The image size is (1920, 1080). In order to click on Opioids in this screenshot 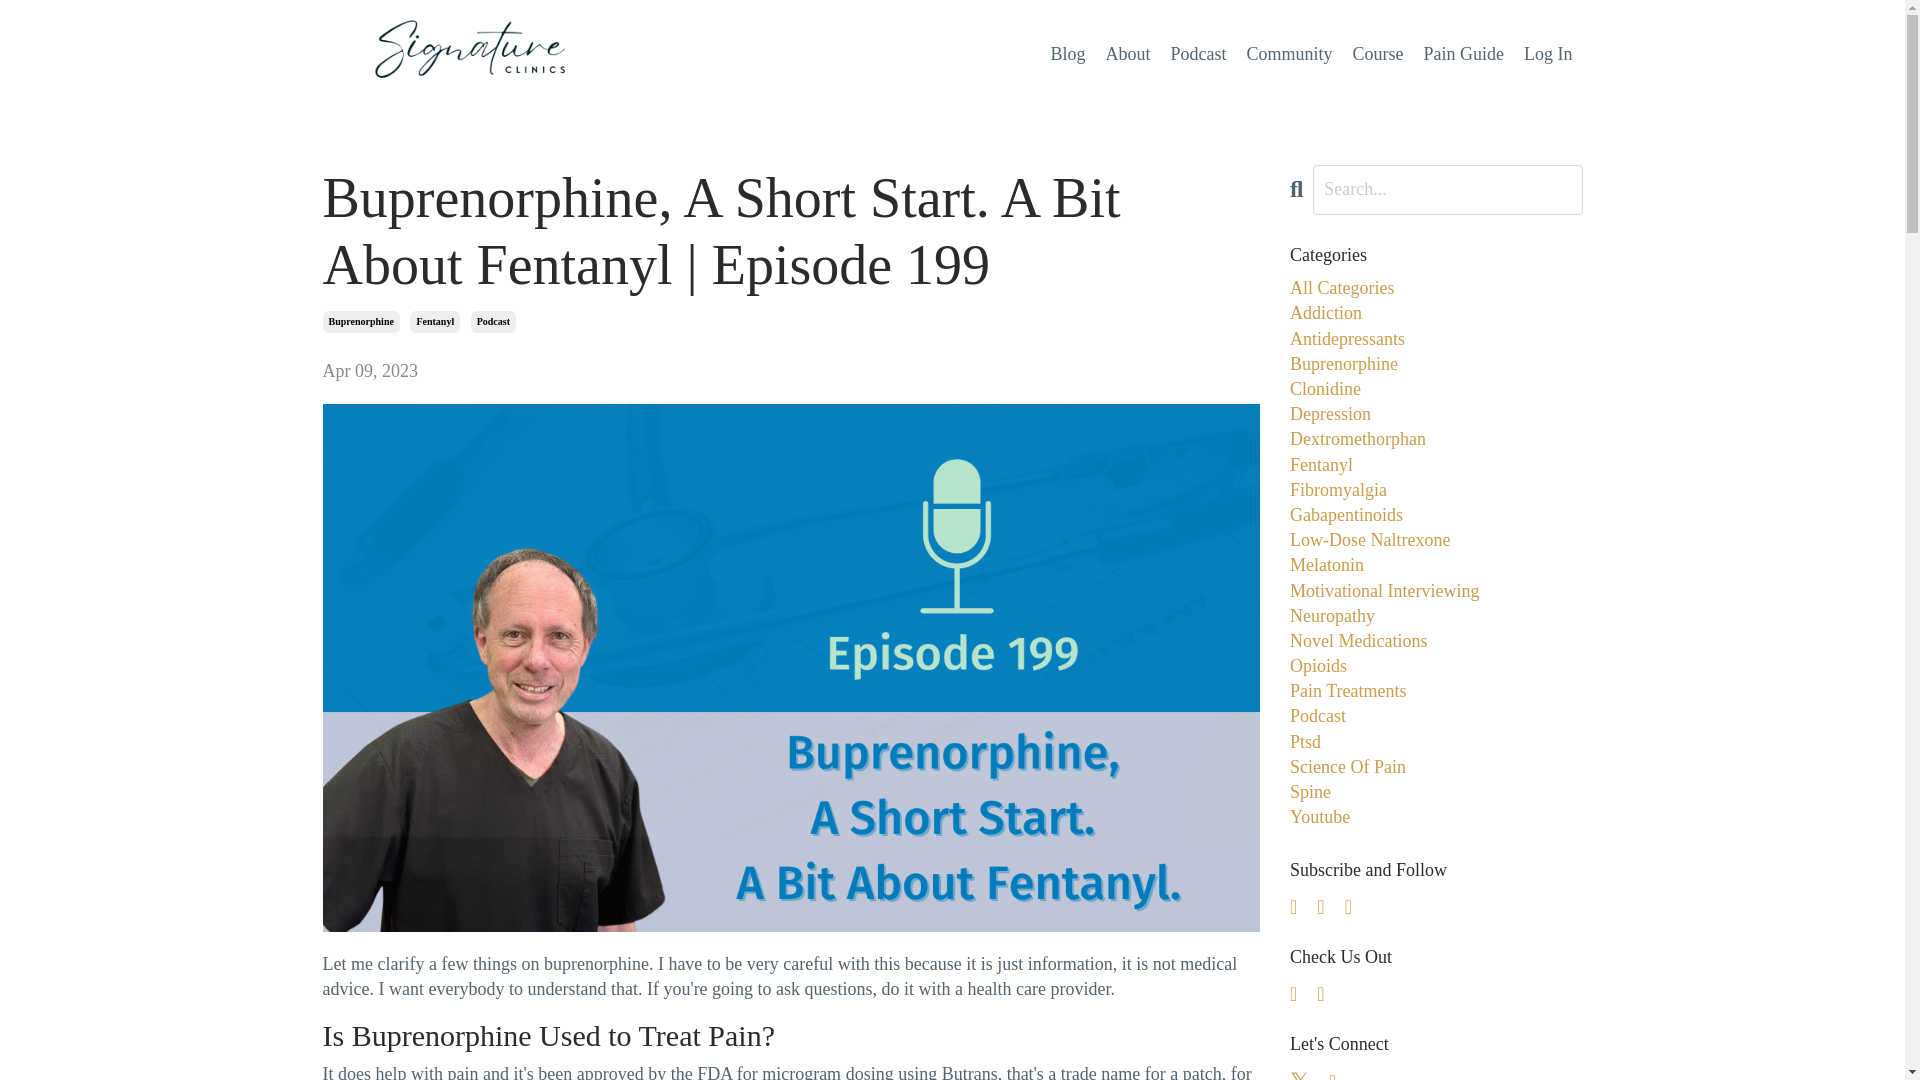, I will do `click(1436, 666)`.